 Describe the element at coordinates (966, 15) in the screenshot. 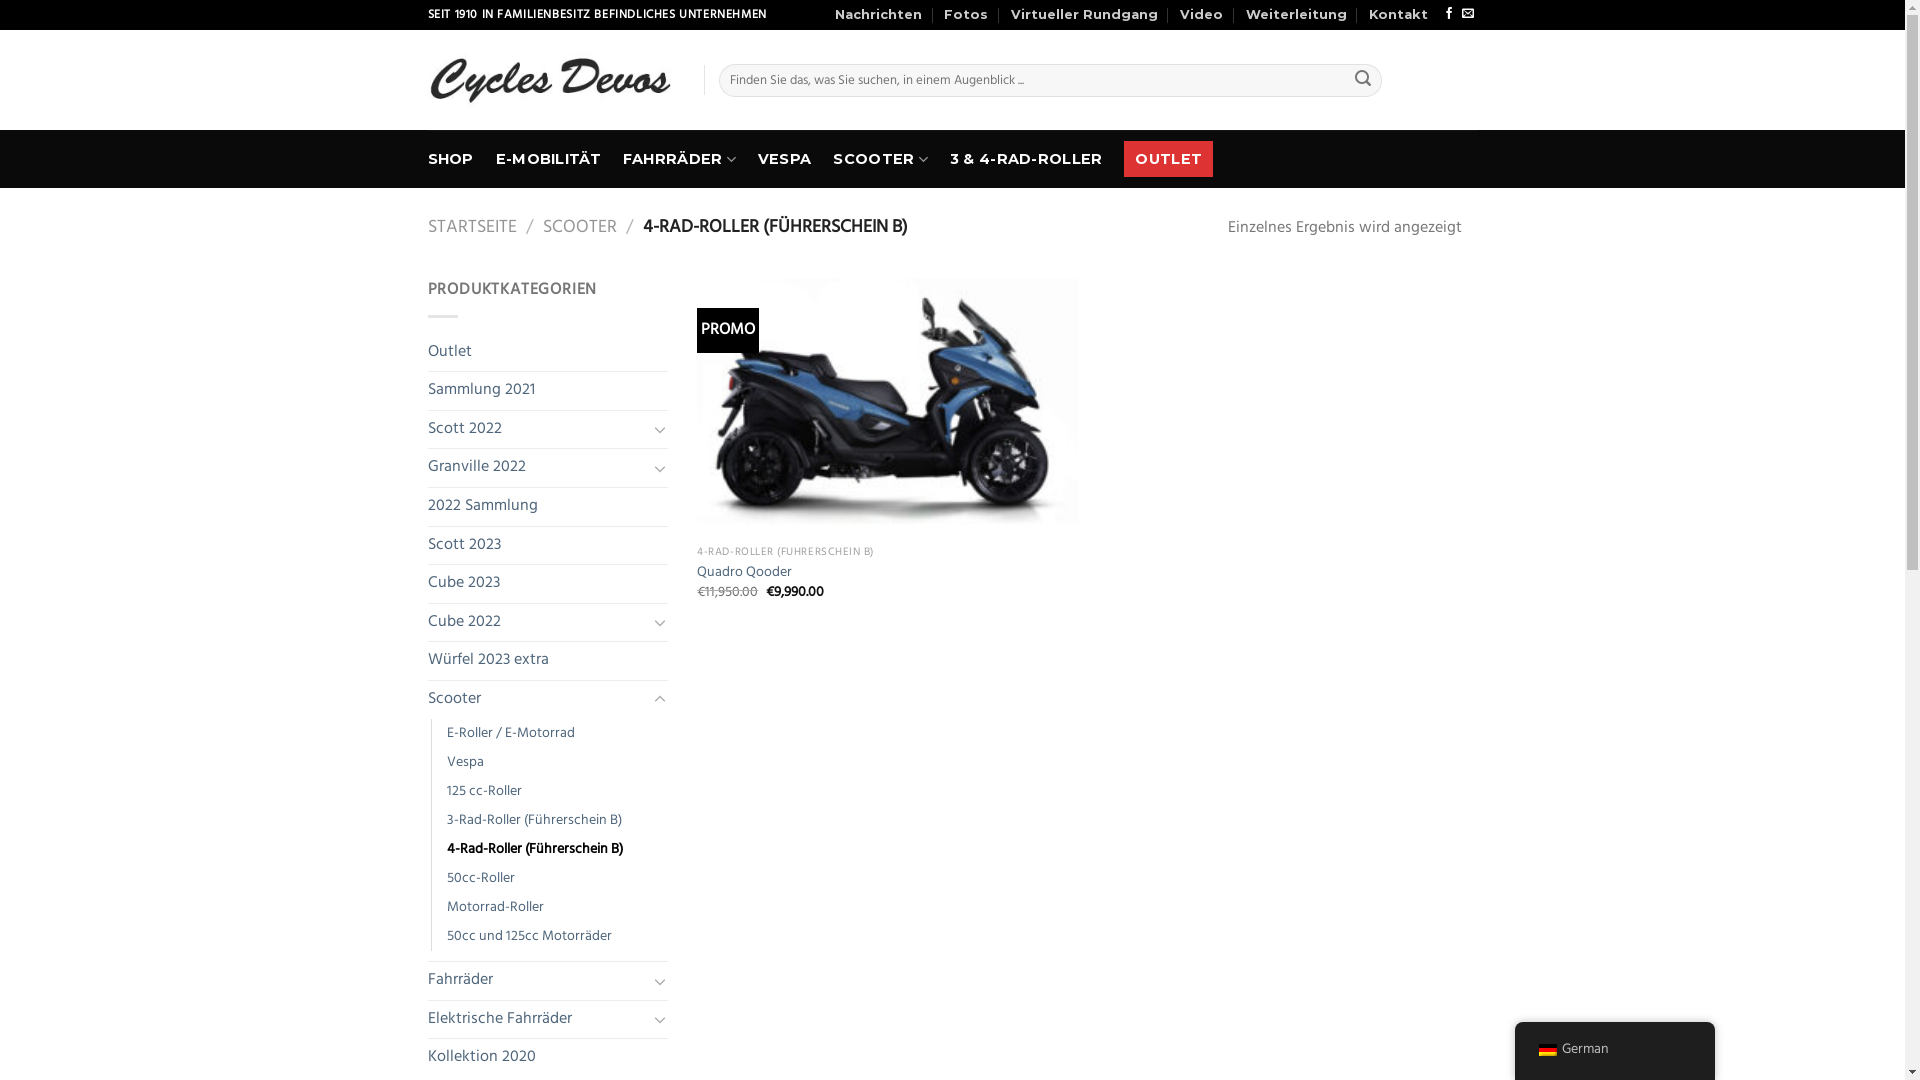

I see `Fotos` at that location.